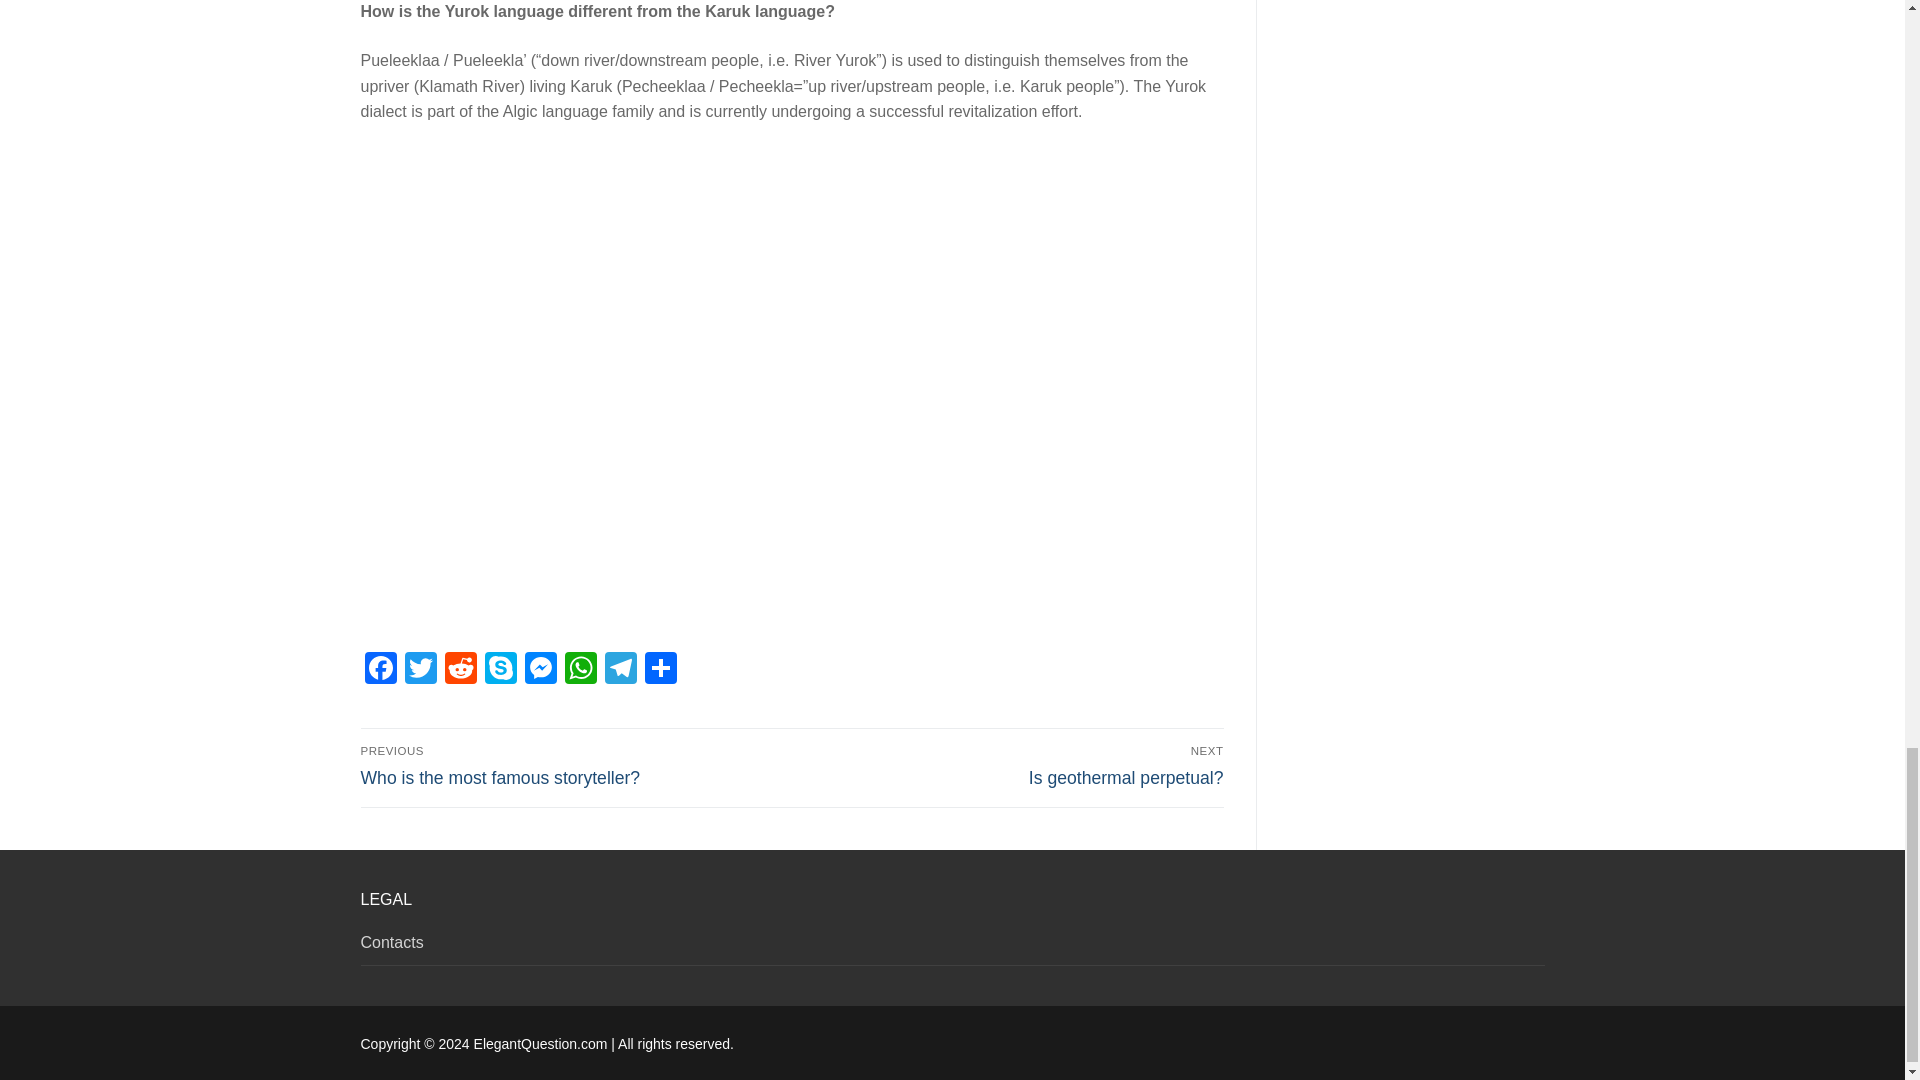 The height and width of the screenshot is (1080, 1920). What do you see at coordinates (419, 670) in the screenshot?
I see `Twitter` at bounding box center [419, 670].